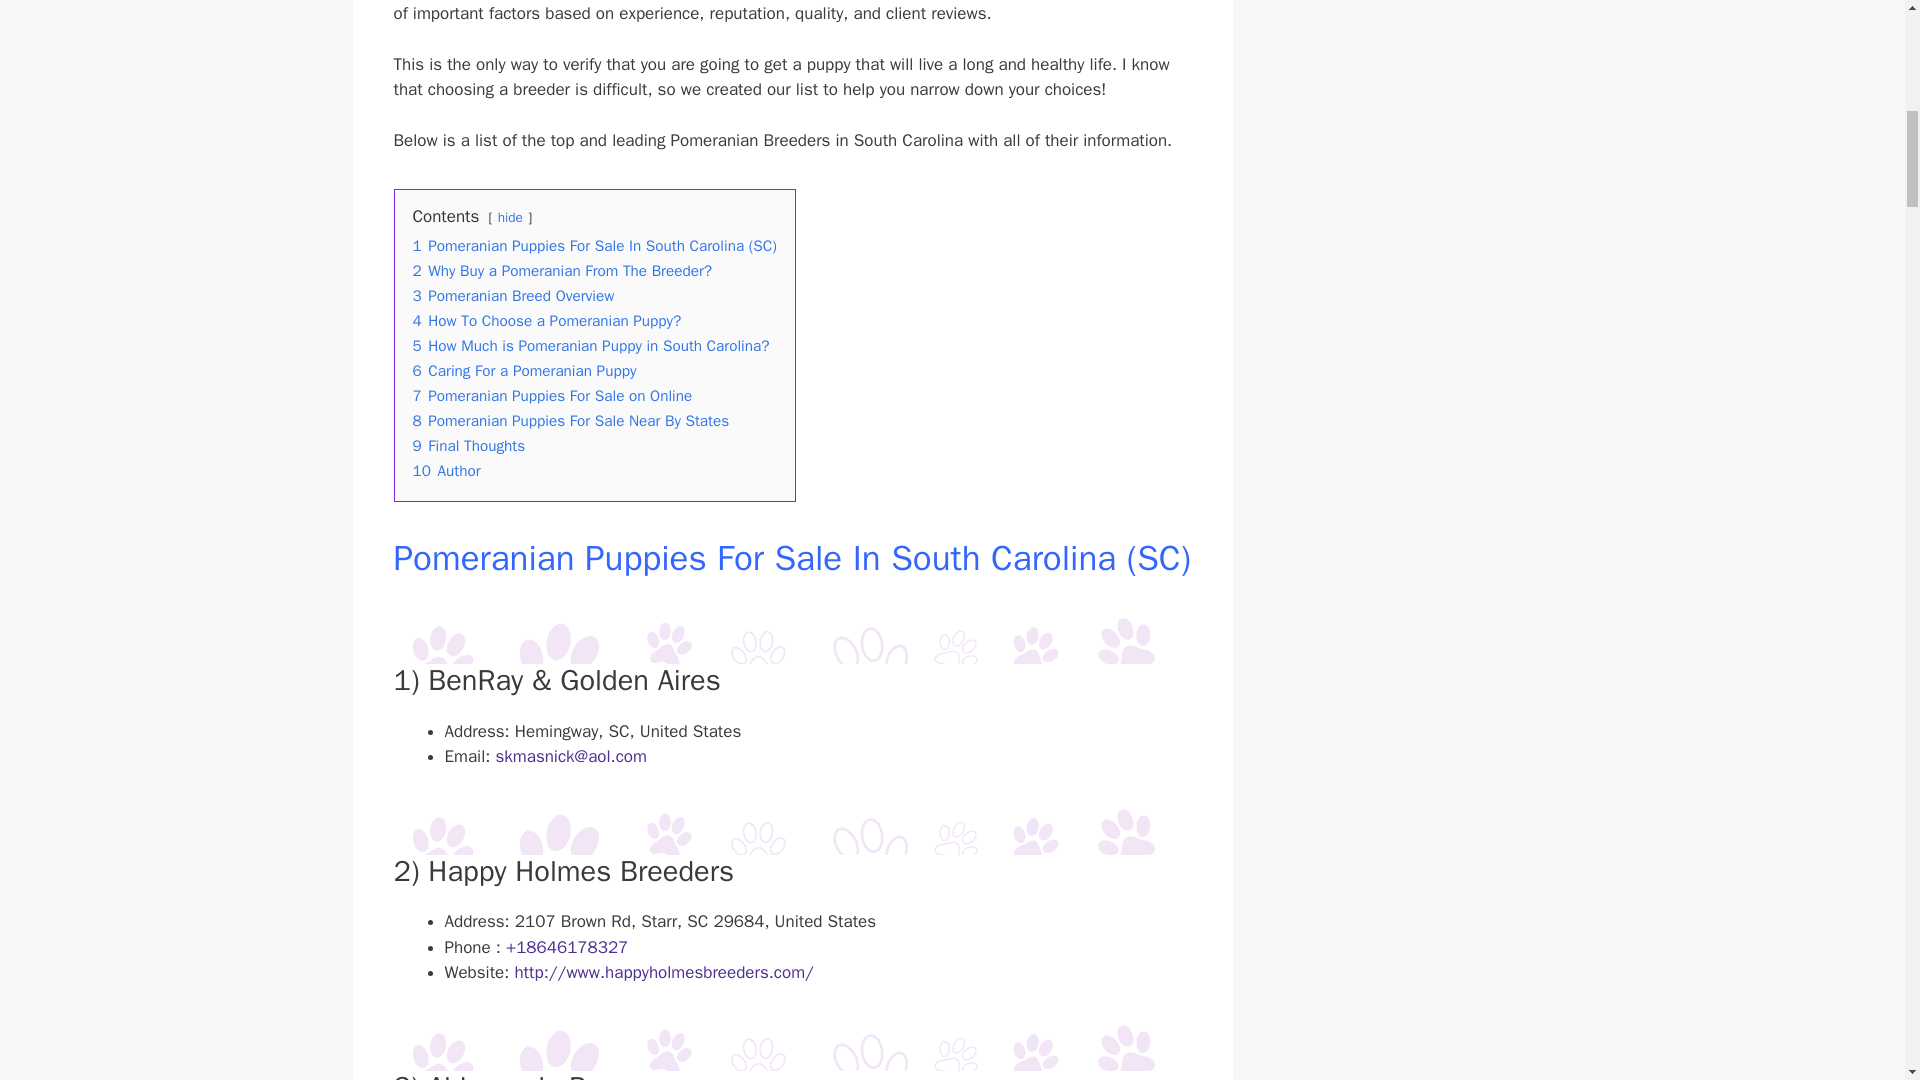 The height and width of the screenshot is (1080, 1920). I want to click on 9 Final Thoughts, so click(468, 446).